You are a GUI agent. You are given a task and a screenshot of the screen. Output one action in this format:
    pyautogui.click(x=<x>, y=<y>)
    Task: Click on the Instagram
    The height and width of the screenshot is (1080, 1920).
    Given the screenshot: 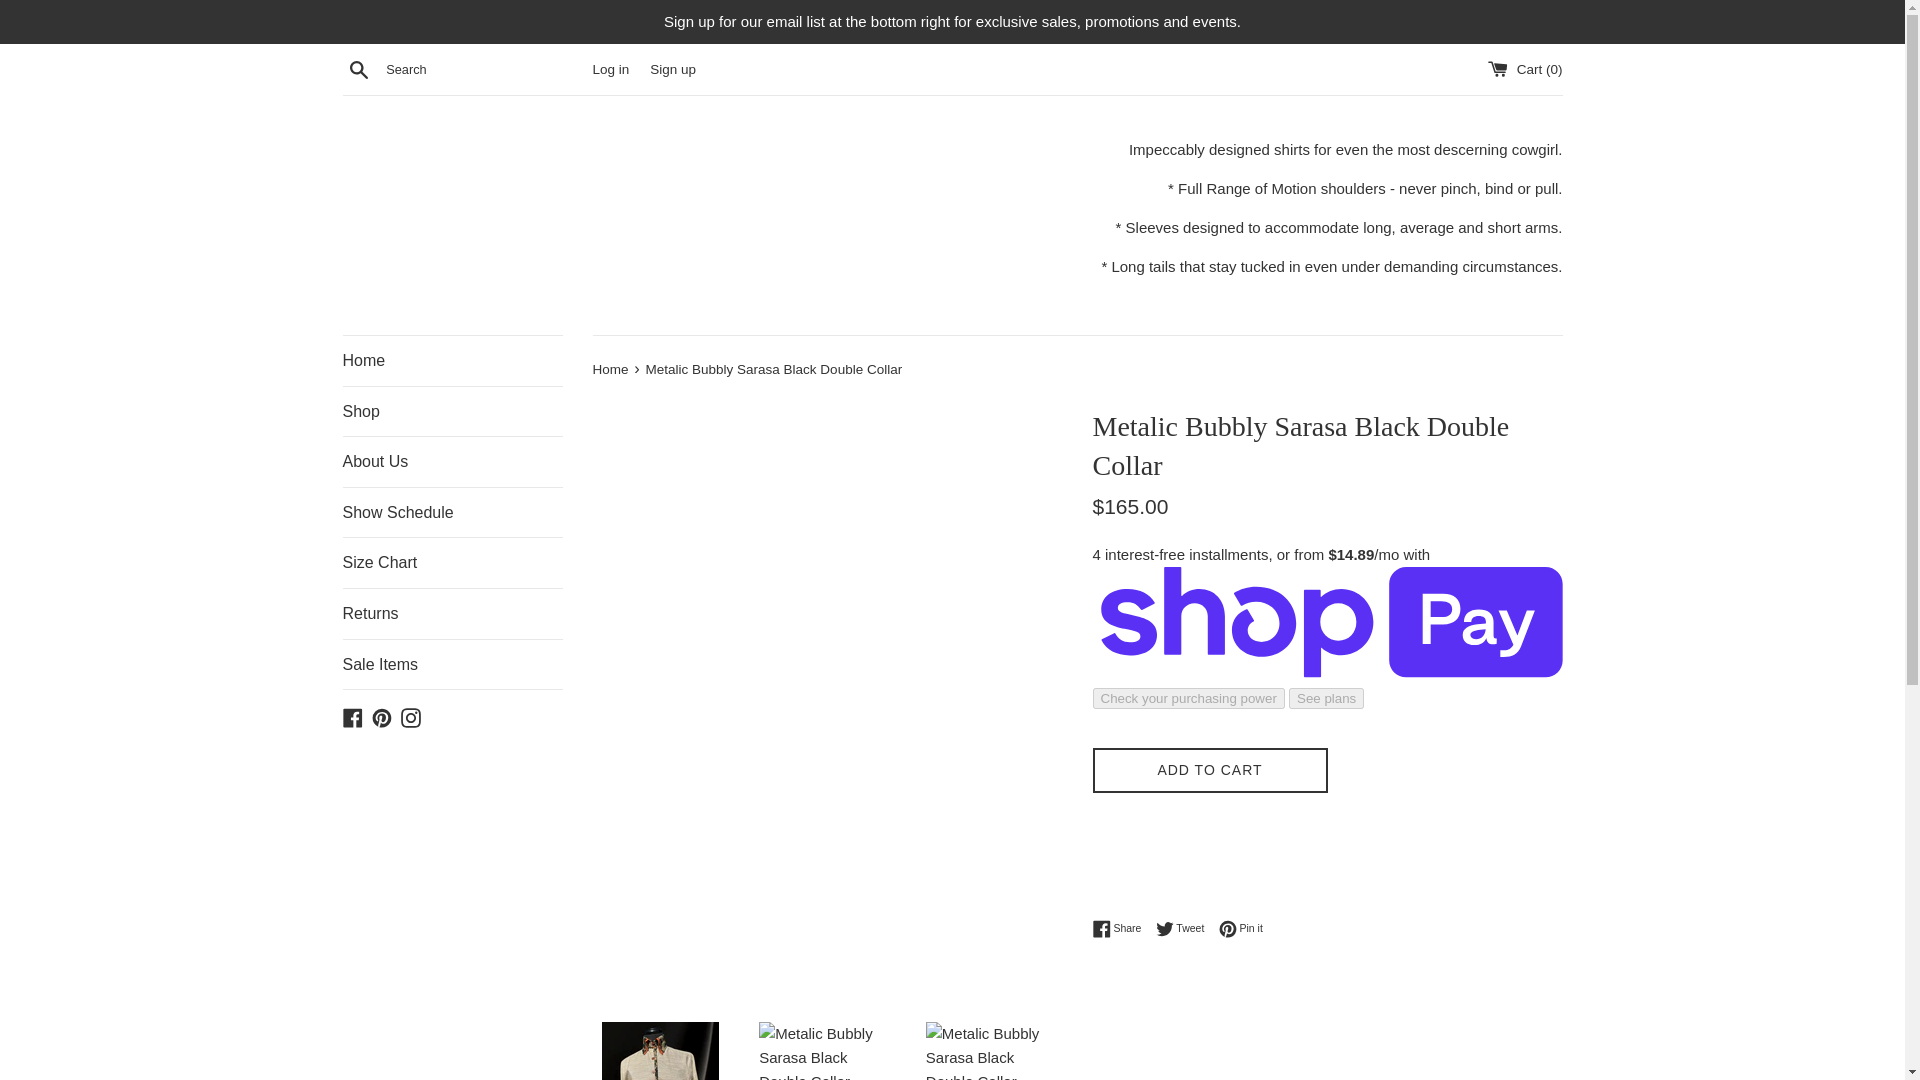 What is the action you would take?
    pyautogui.click(x=452, y=412)
    